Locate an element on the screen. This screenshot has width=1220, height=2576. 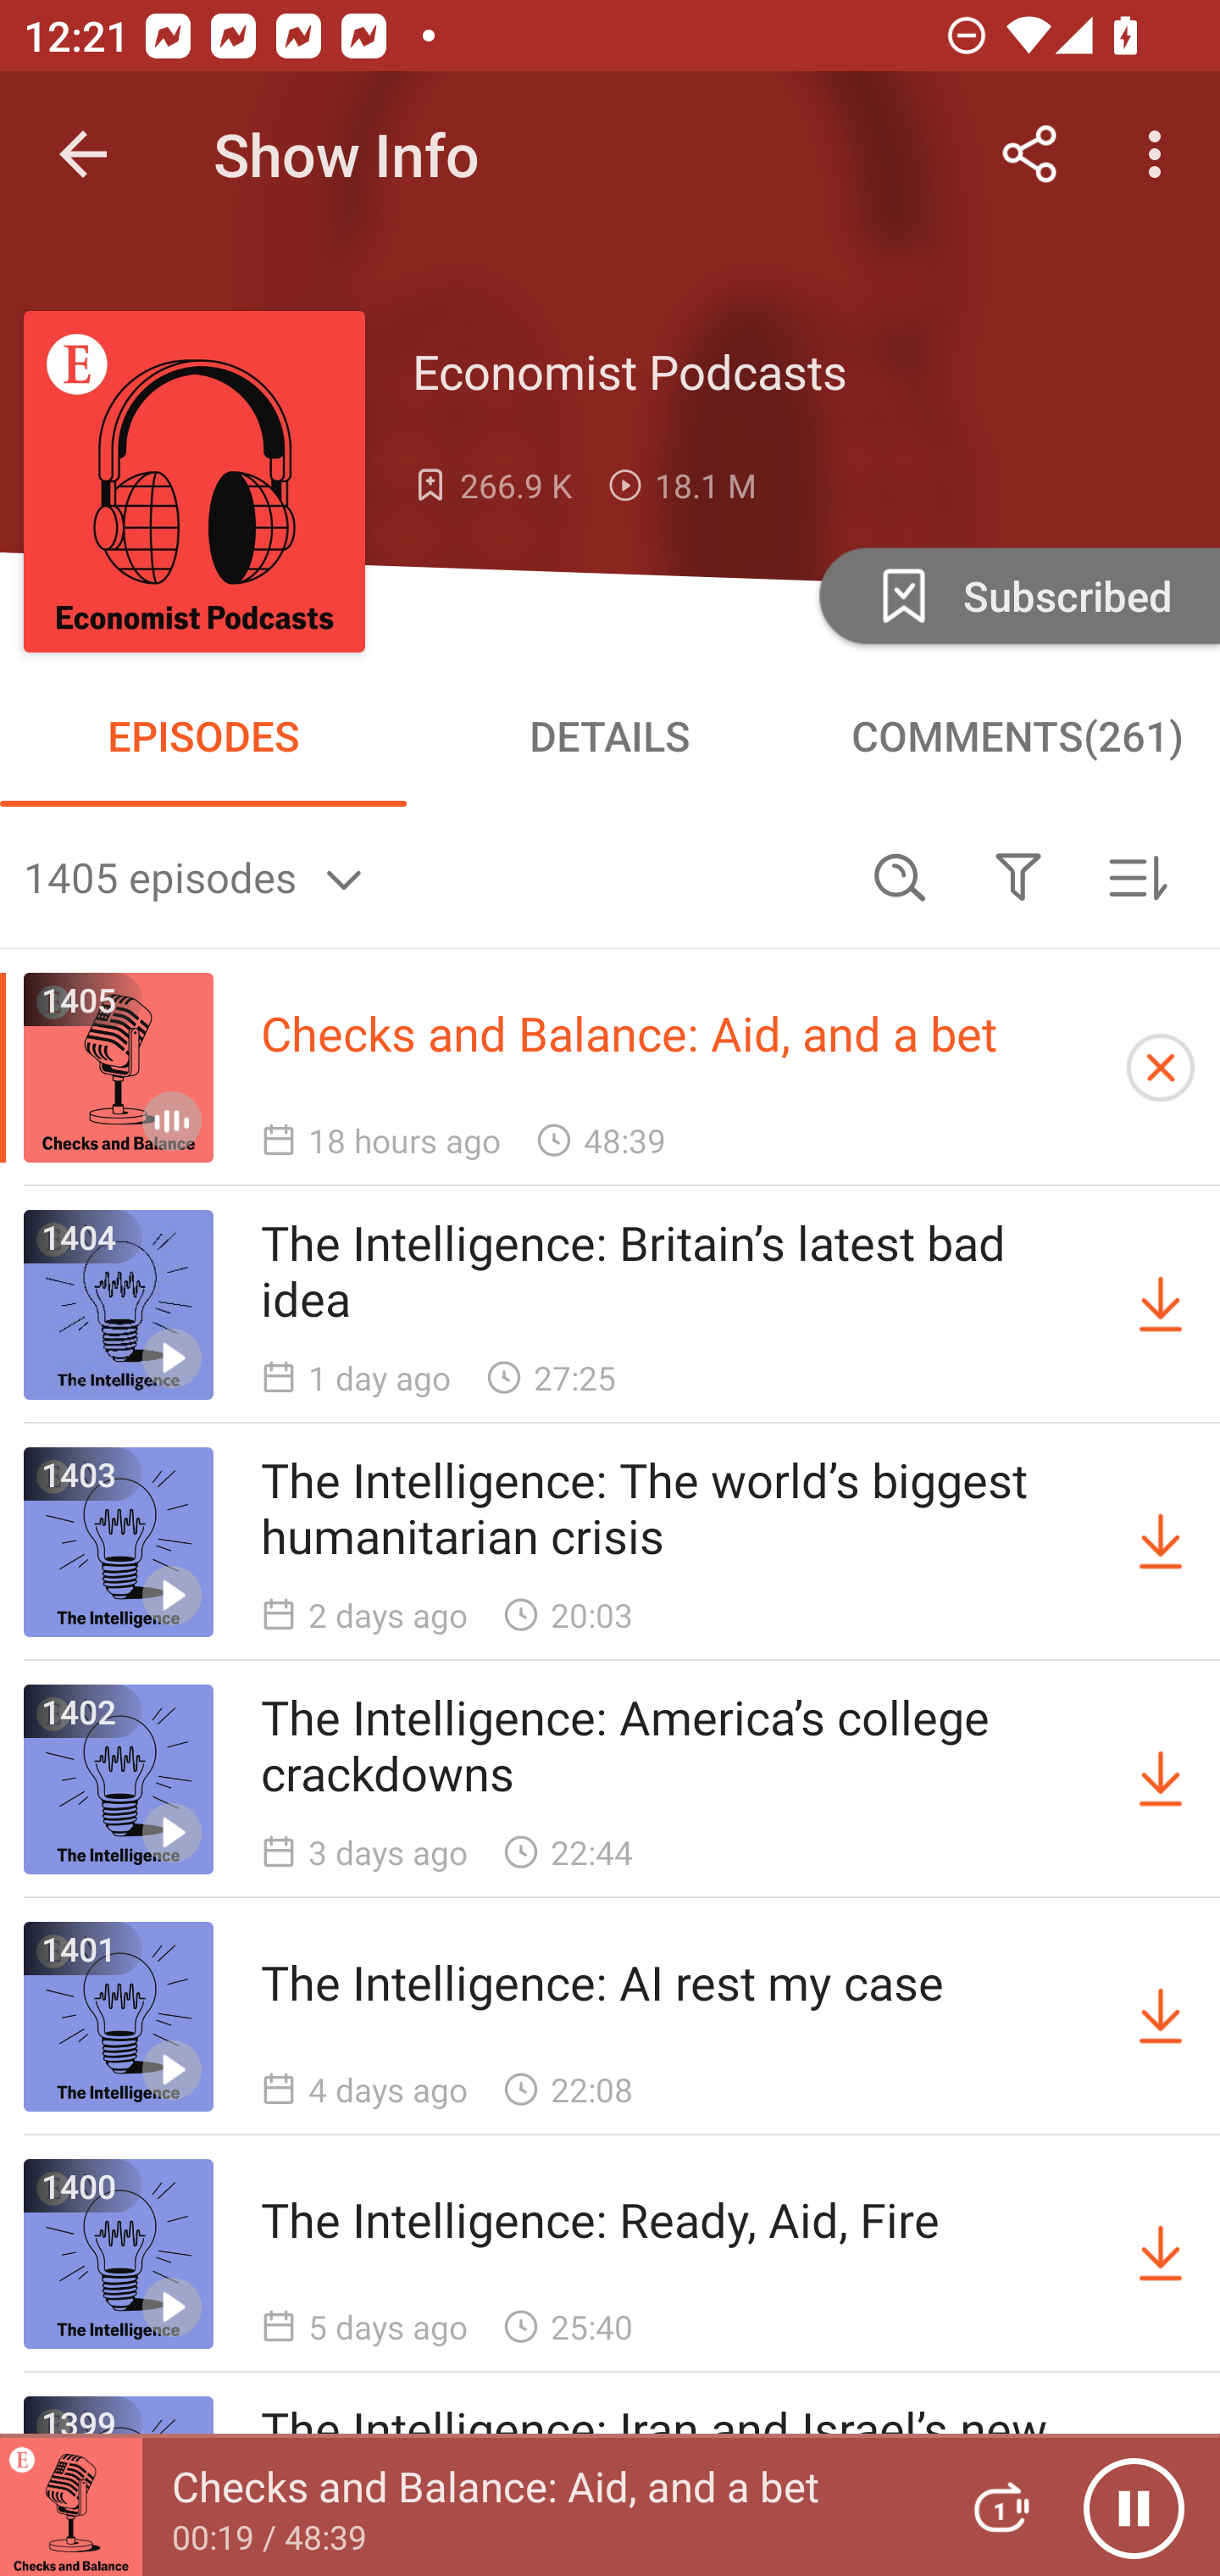
COMMENTS(261) is located at coordinates (1017, 736).